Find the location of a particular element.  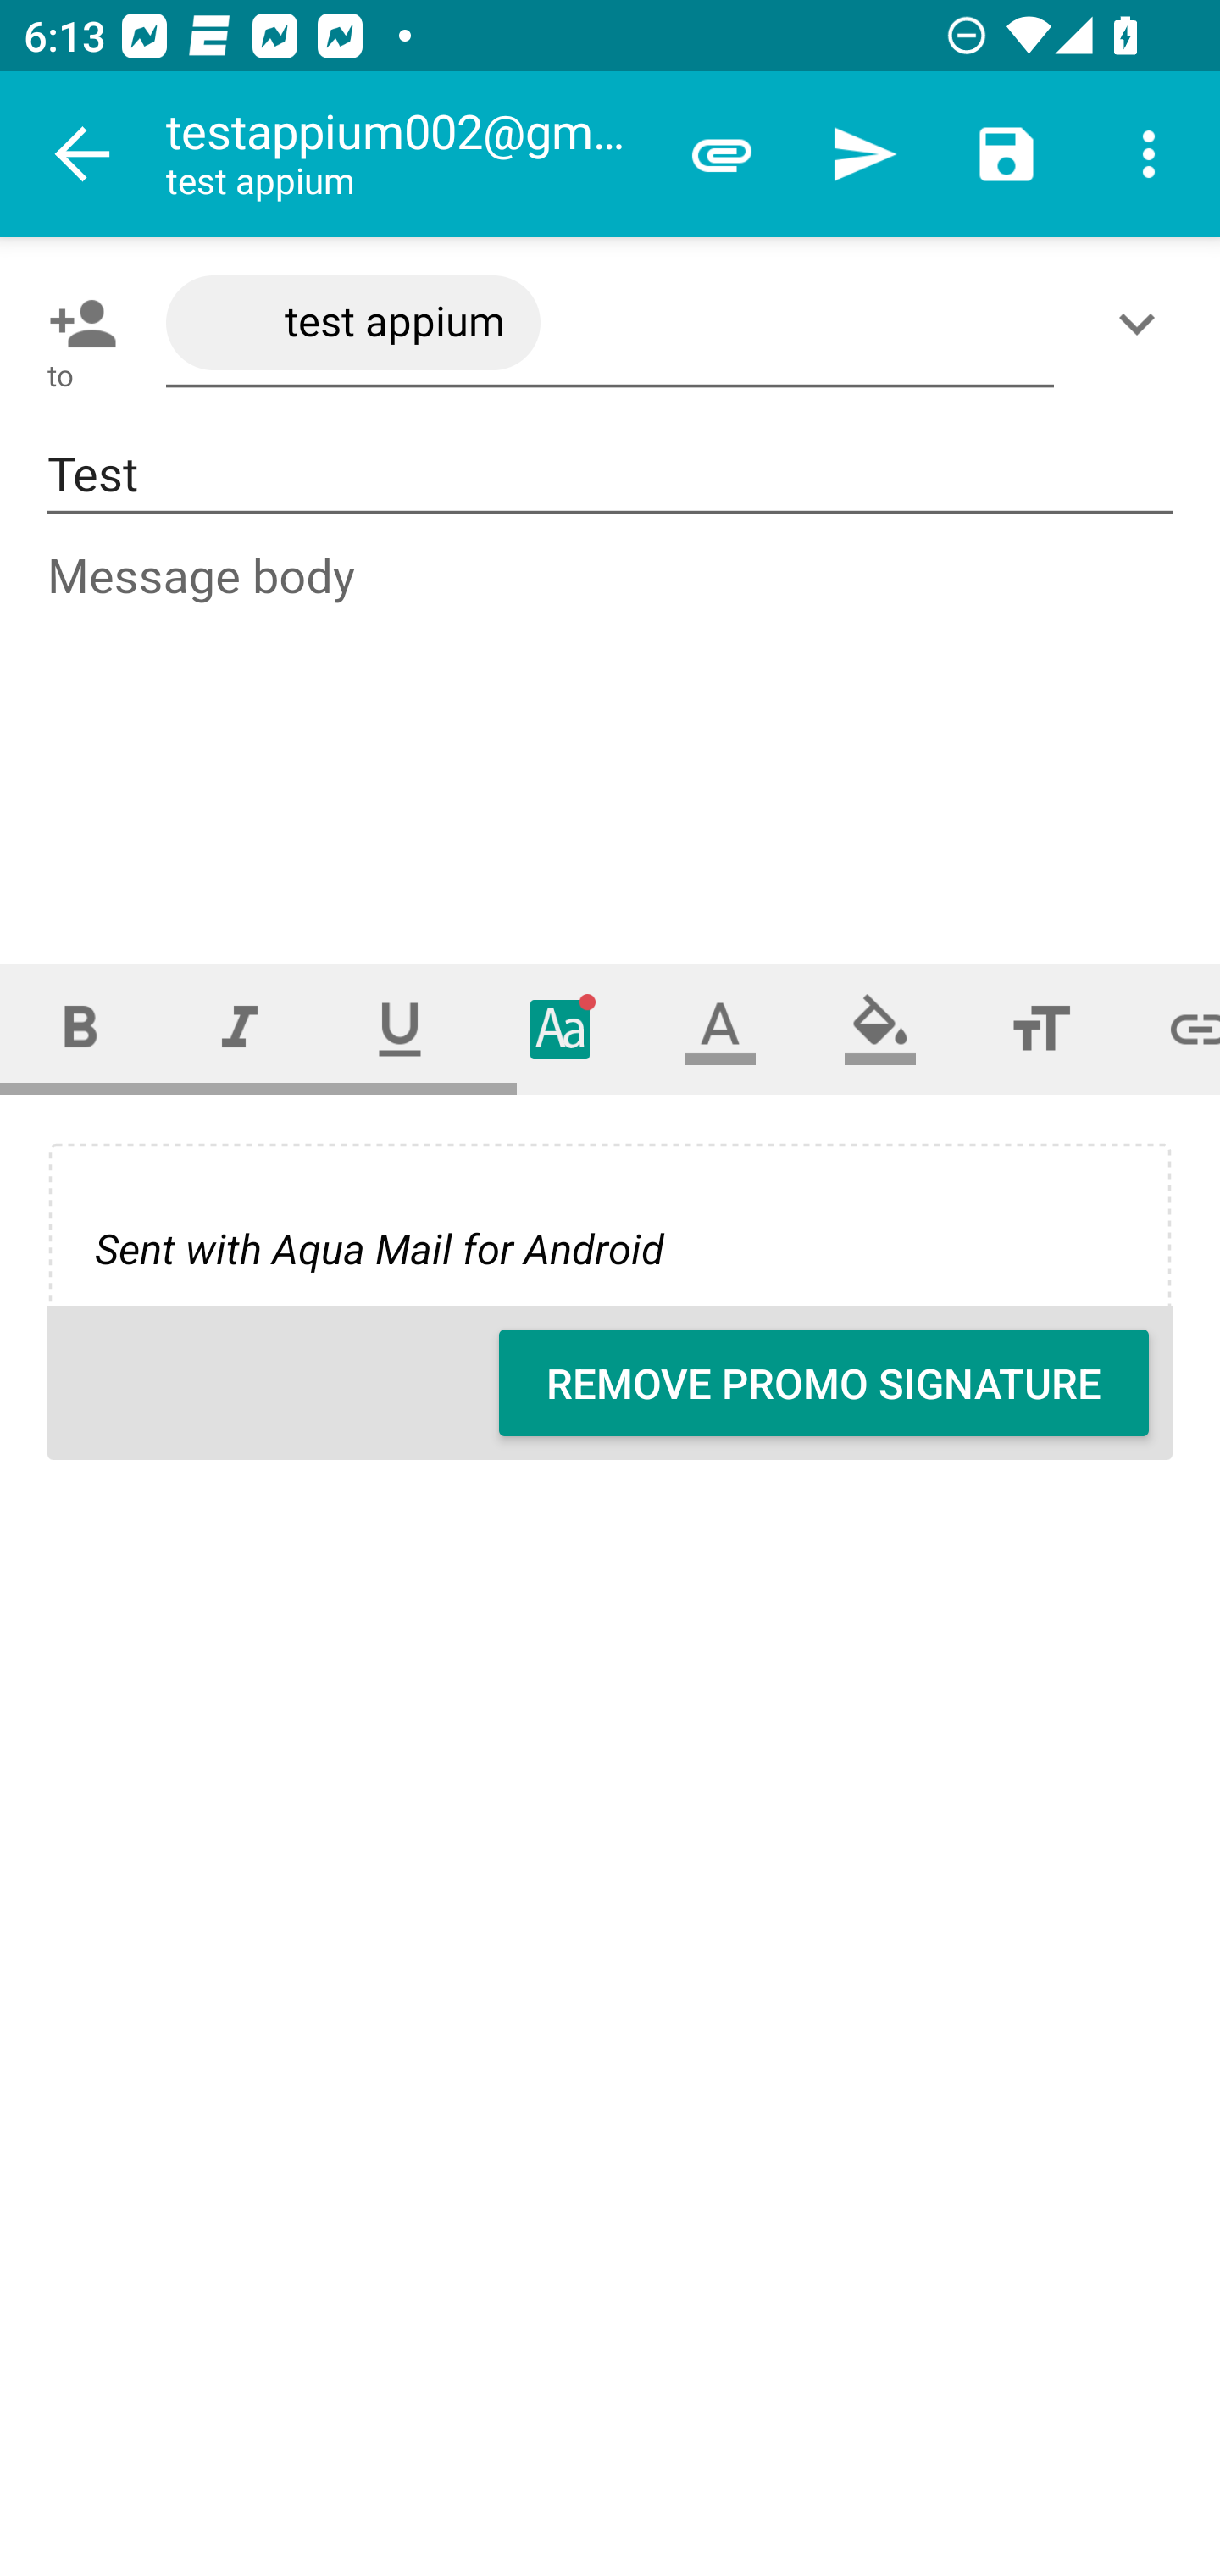

Message body is located at coordinates (612, 727).